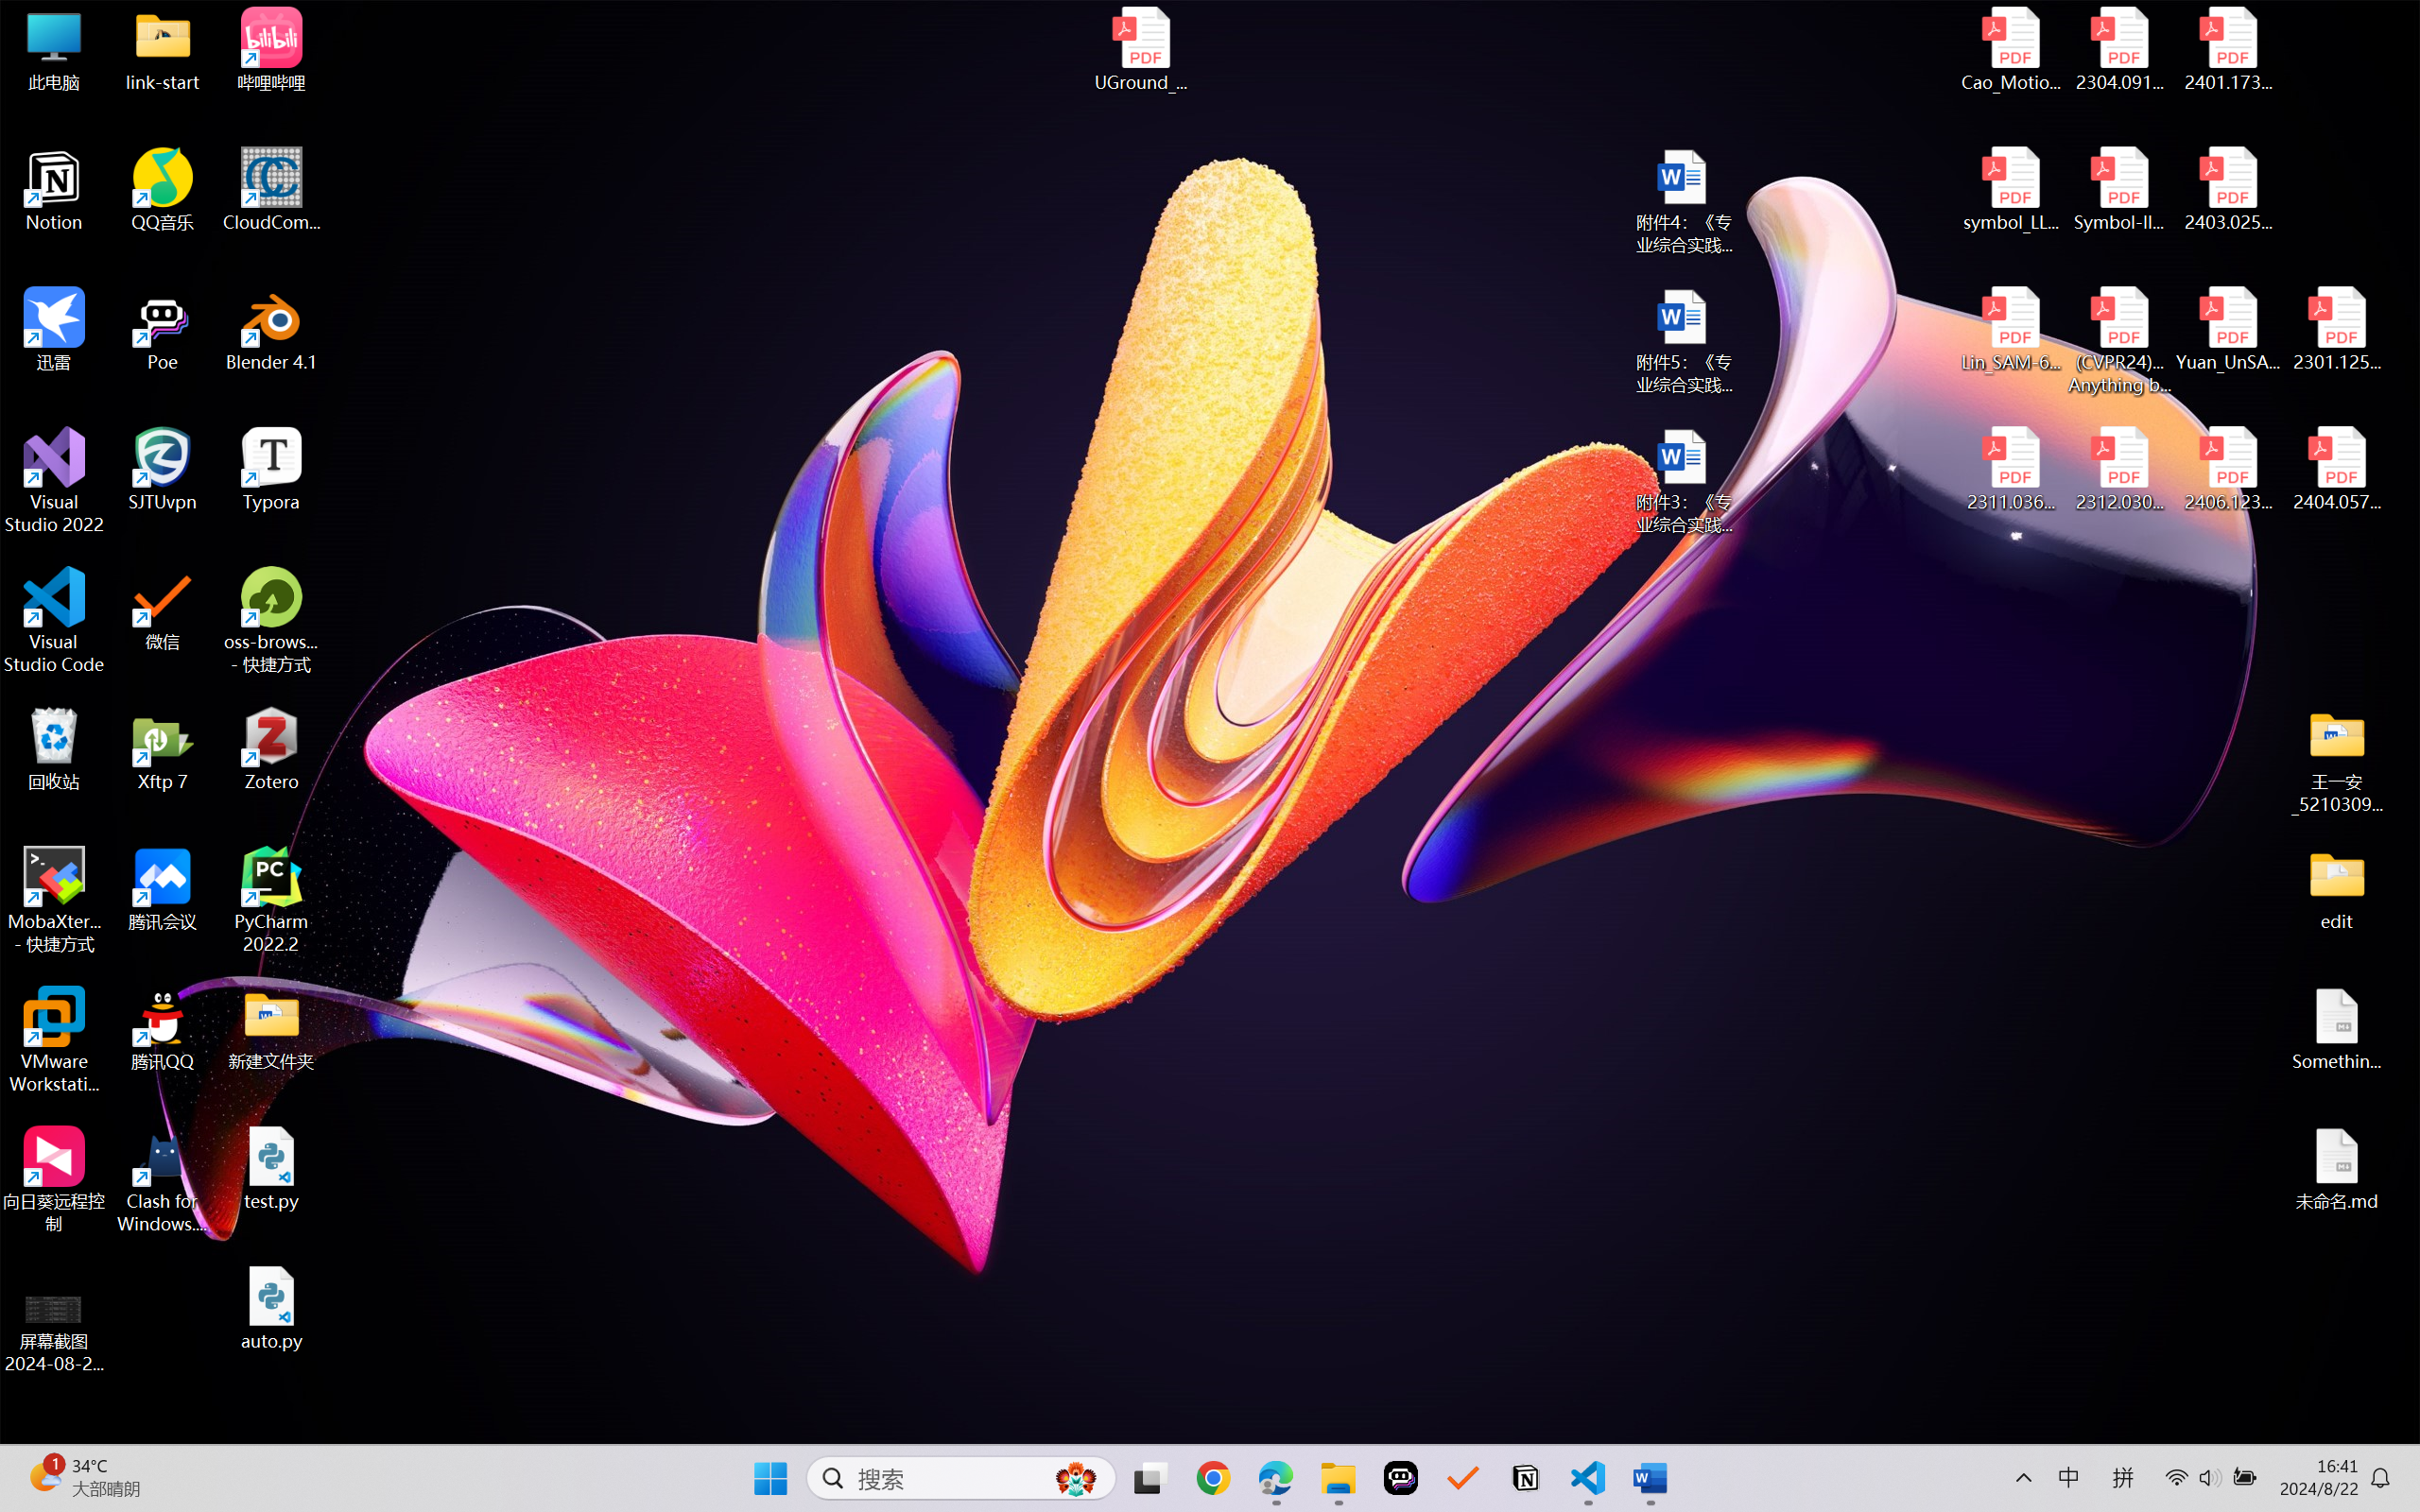 This screenshot has width=2420, height=1512. Describe the element at coordinates (2119, 470) in the screenshot. I see `2312.03032v2.pdf` at that location.